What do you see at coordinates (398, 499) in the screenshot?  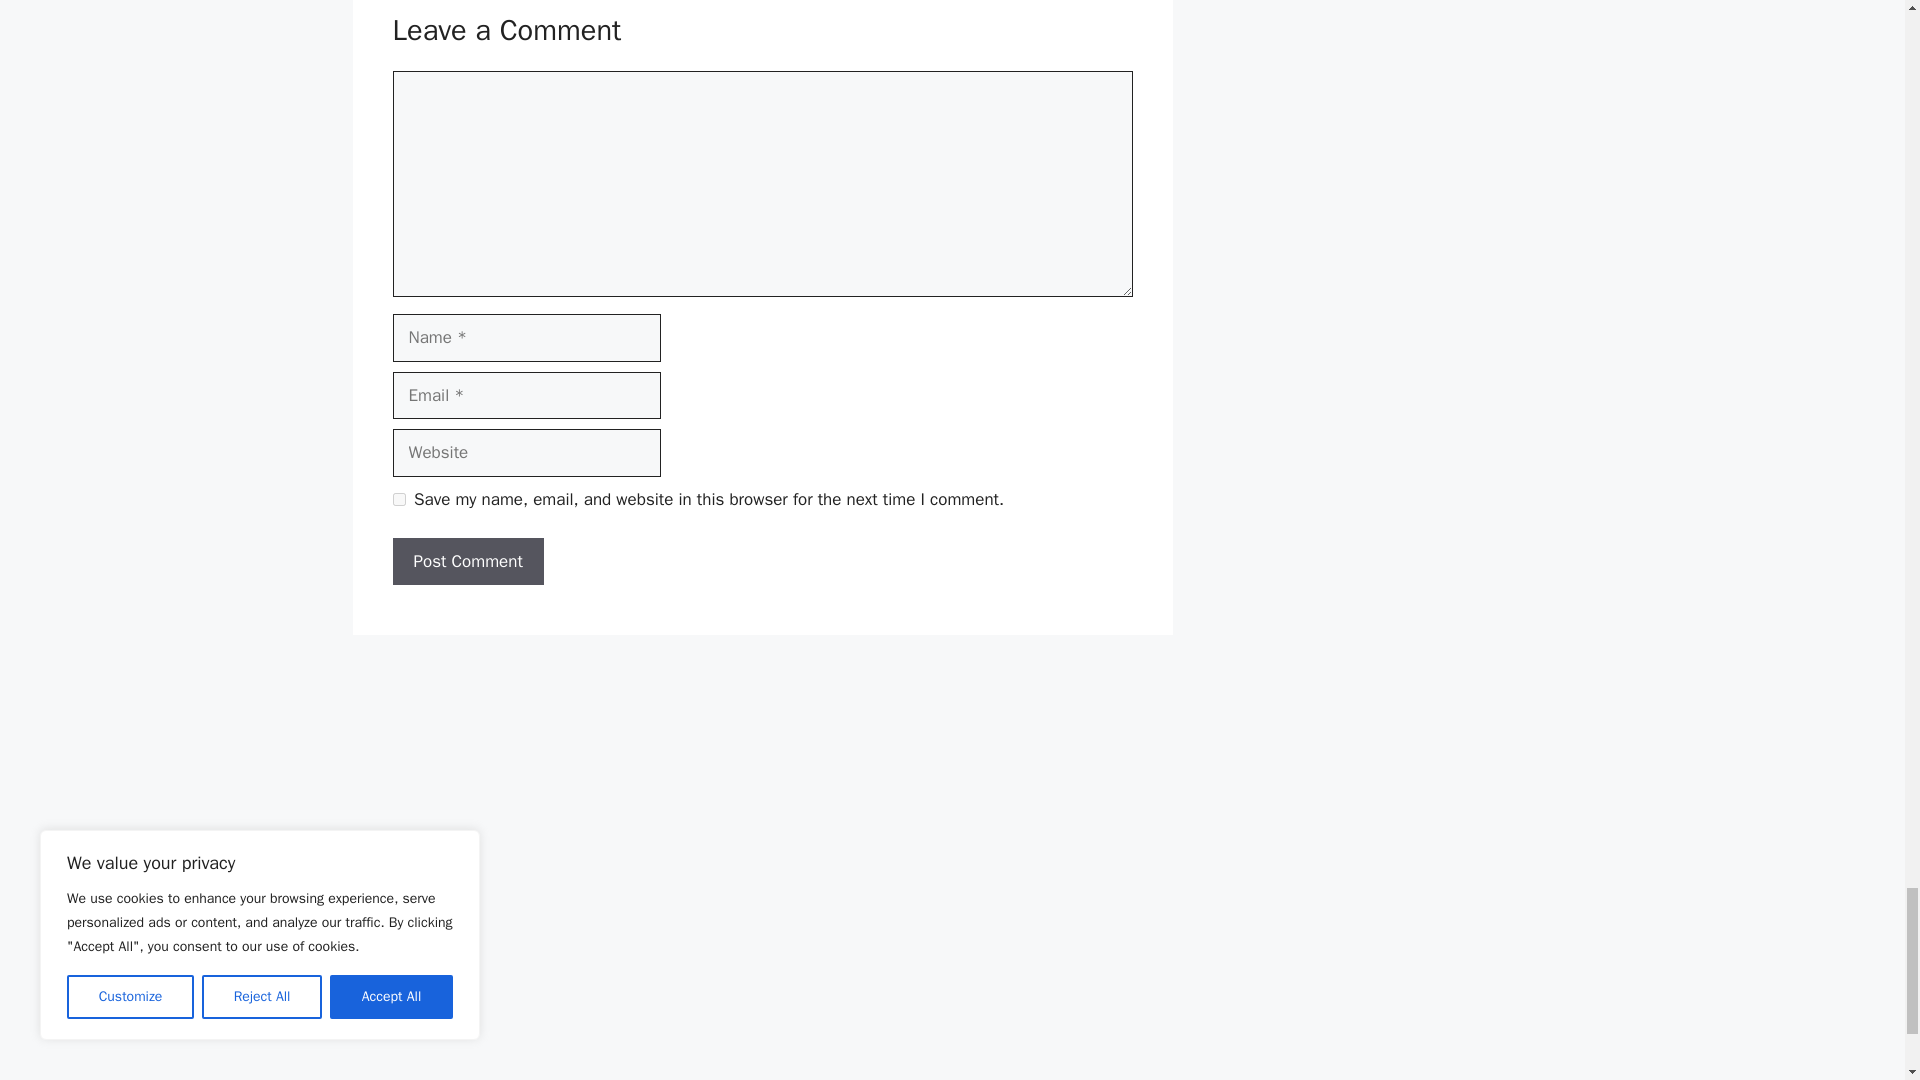 I see `yes` at bounding box center [398, 499].